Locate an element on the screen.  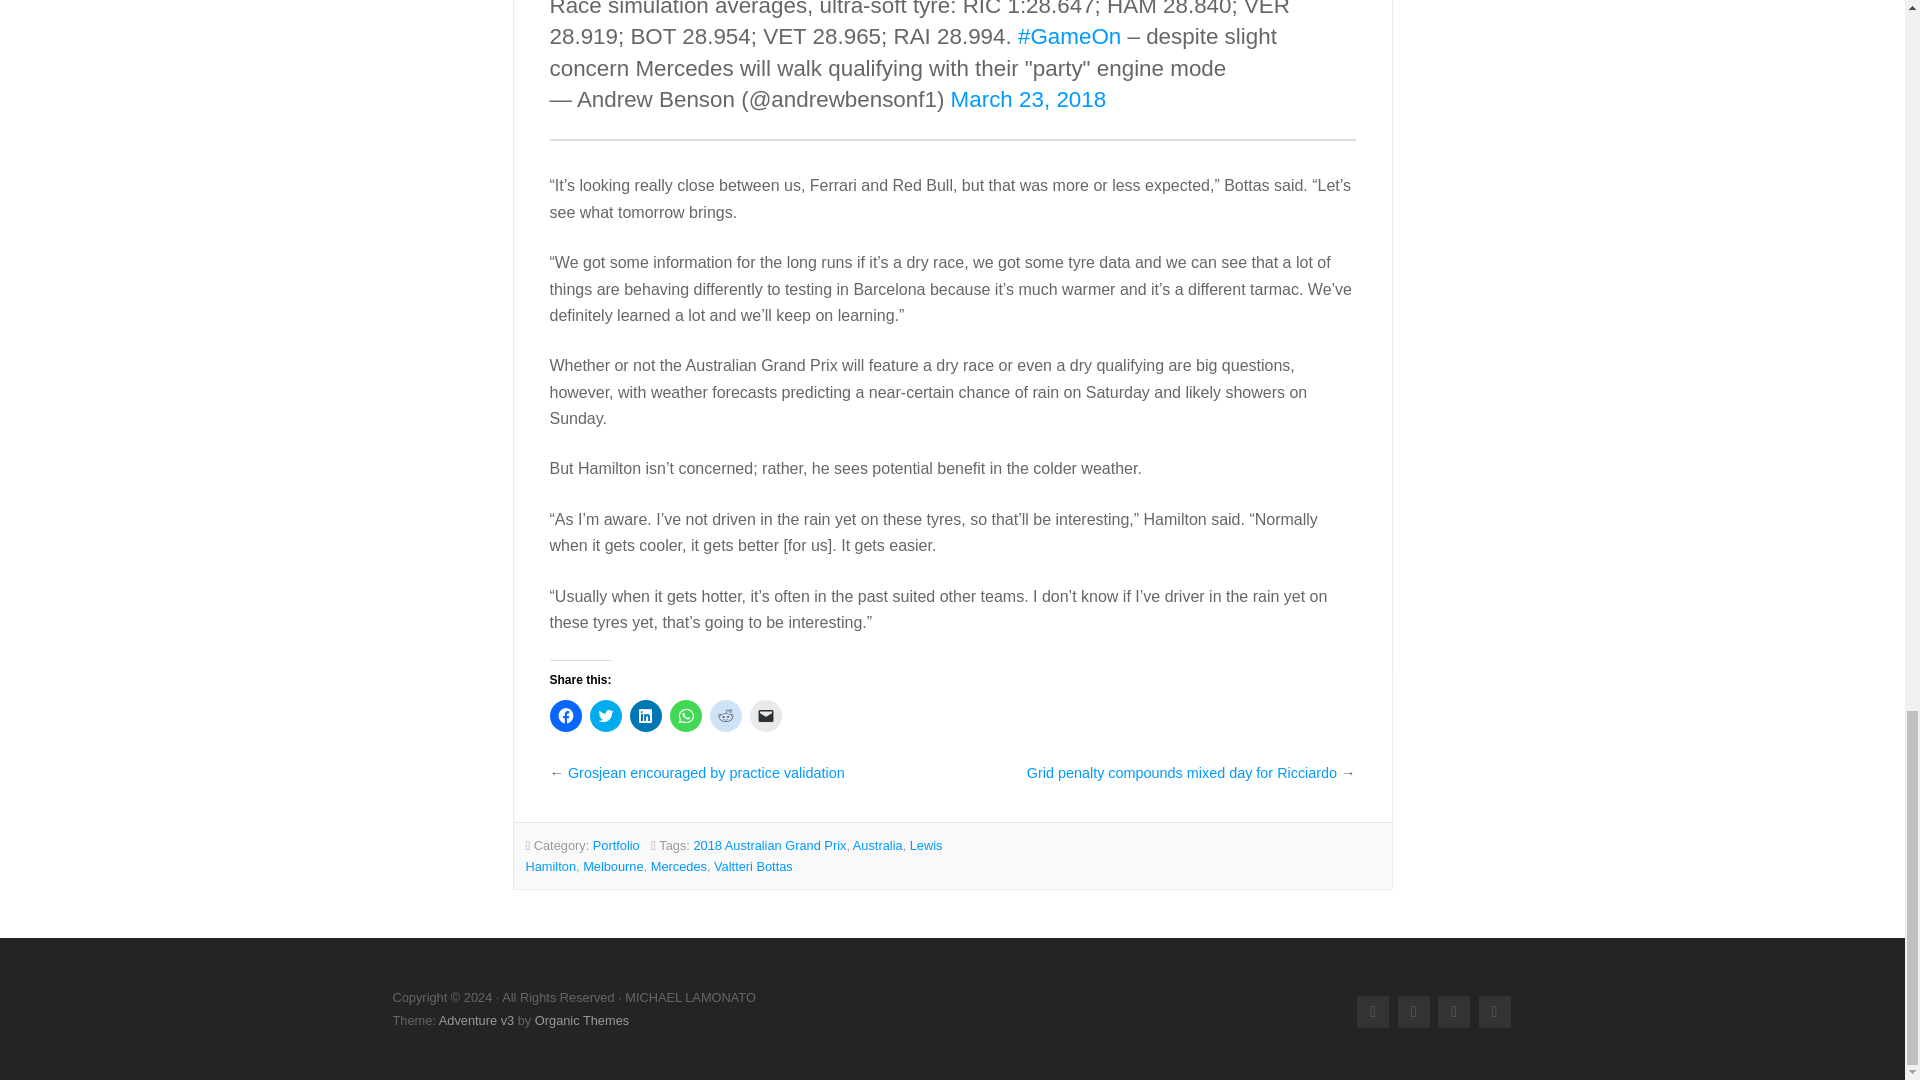
Click to email a link to a friend is located at coordinates (766, 716).